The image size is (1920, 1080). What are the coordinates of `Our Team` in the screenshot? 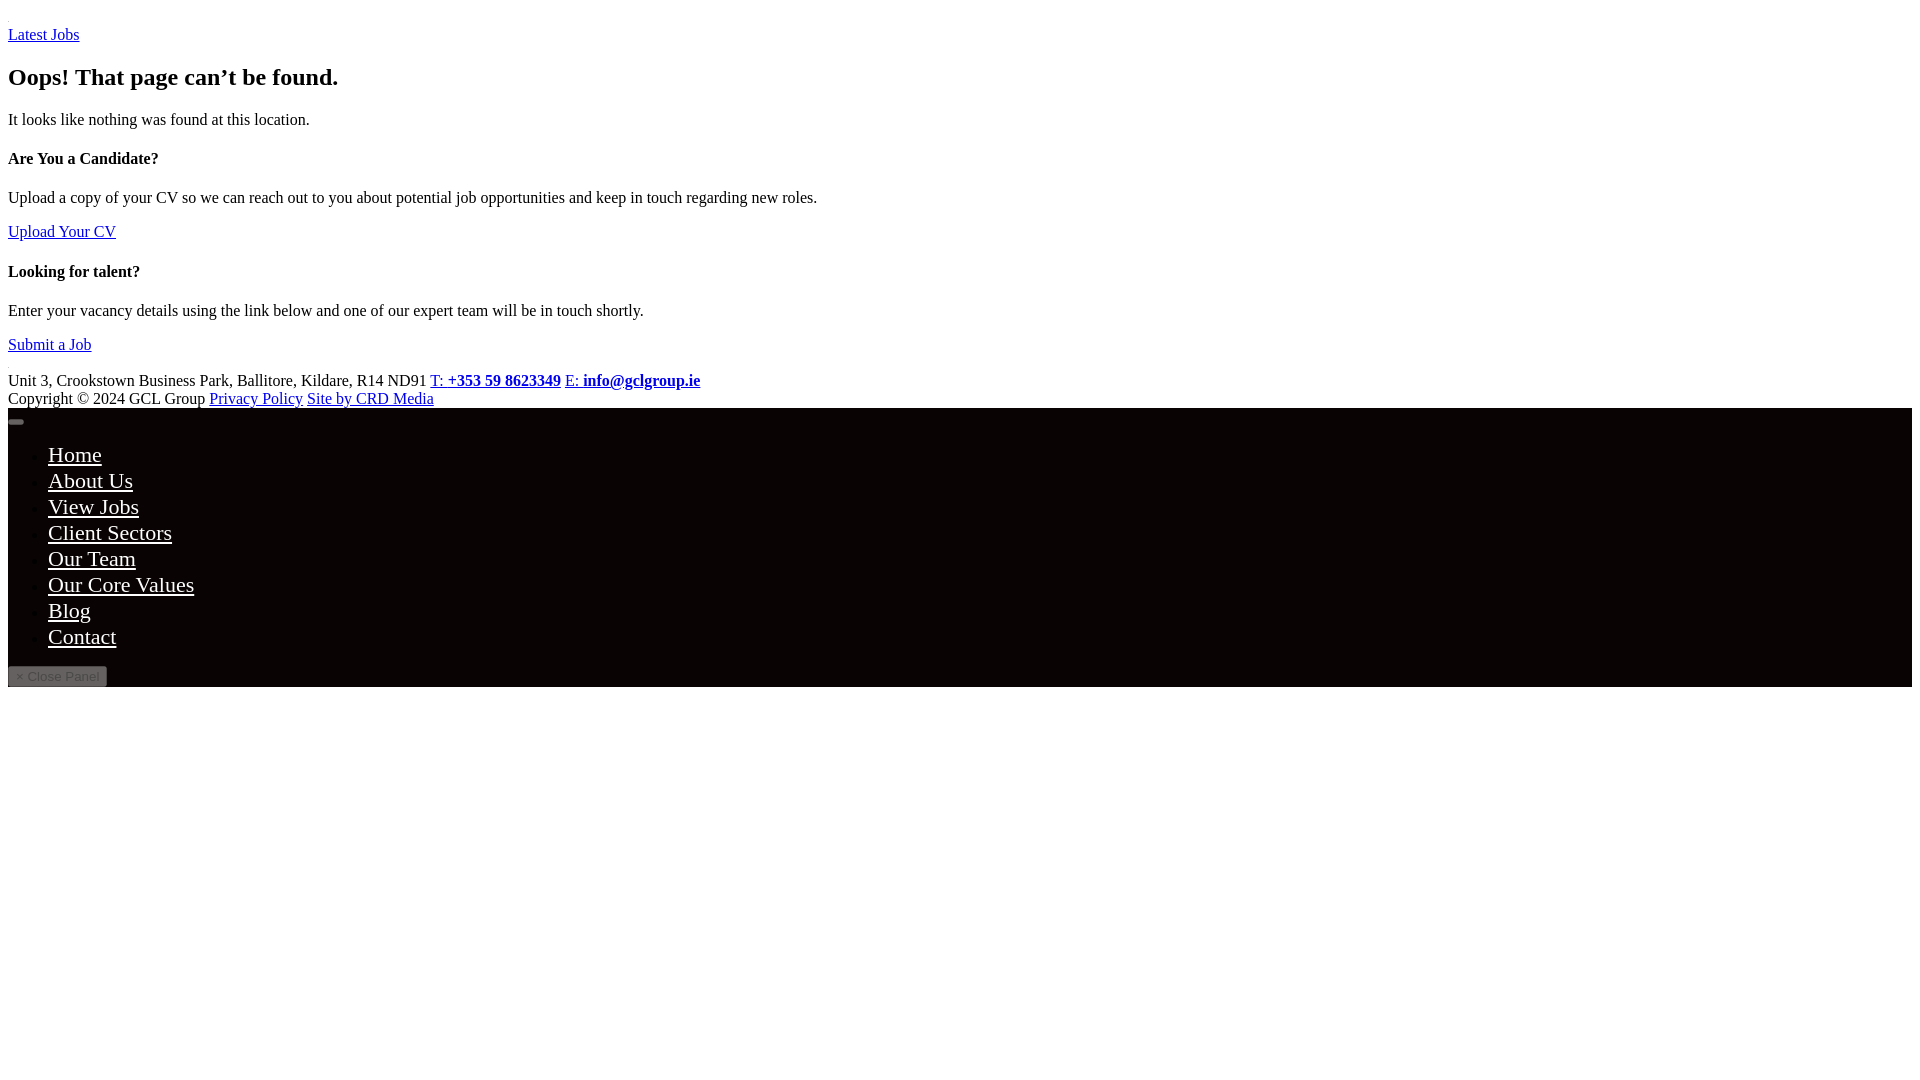 It's located at (92, 558).